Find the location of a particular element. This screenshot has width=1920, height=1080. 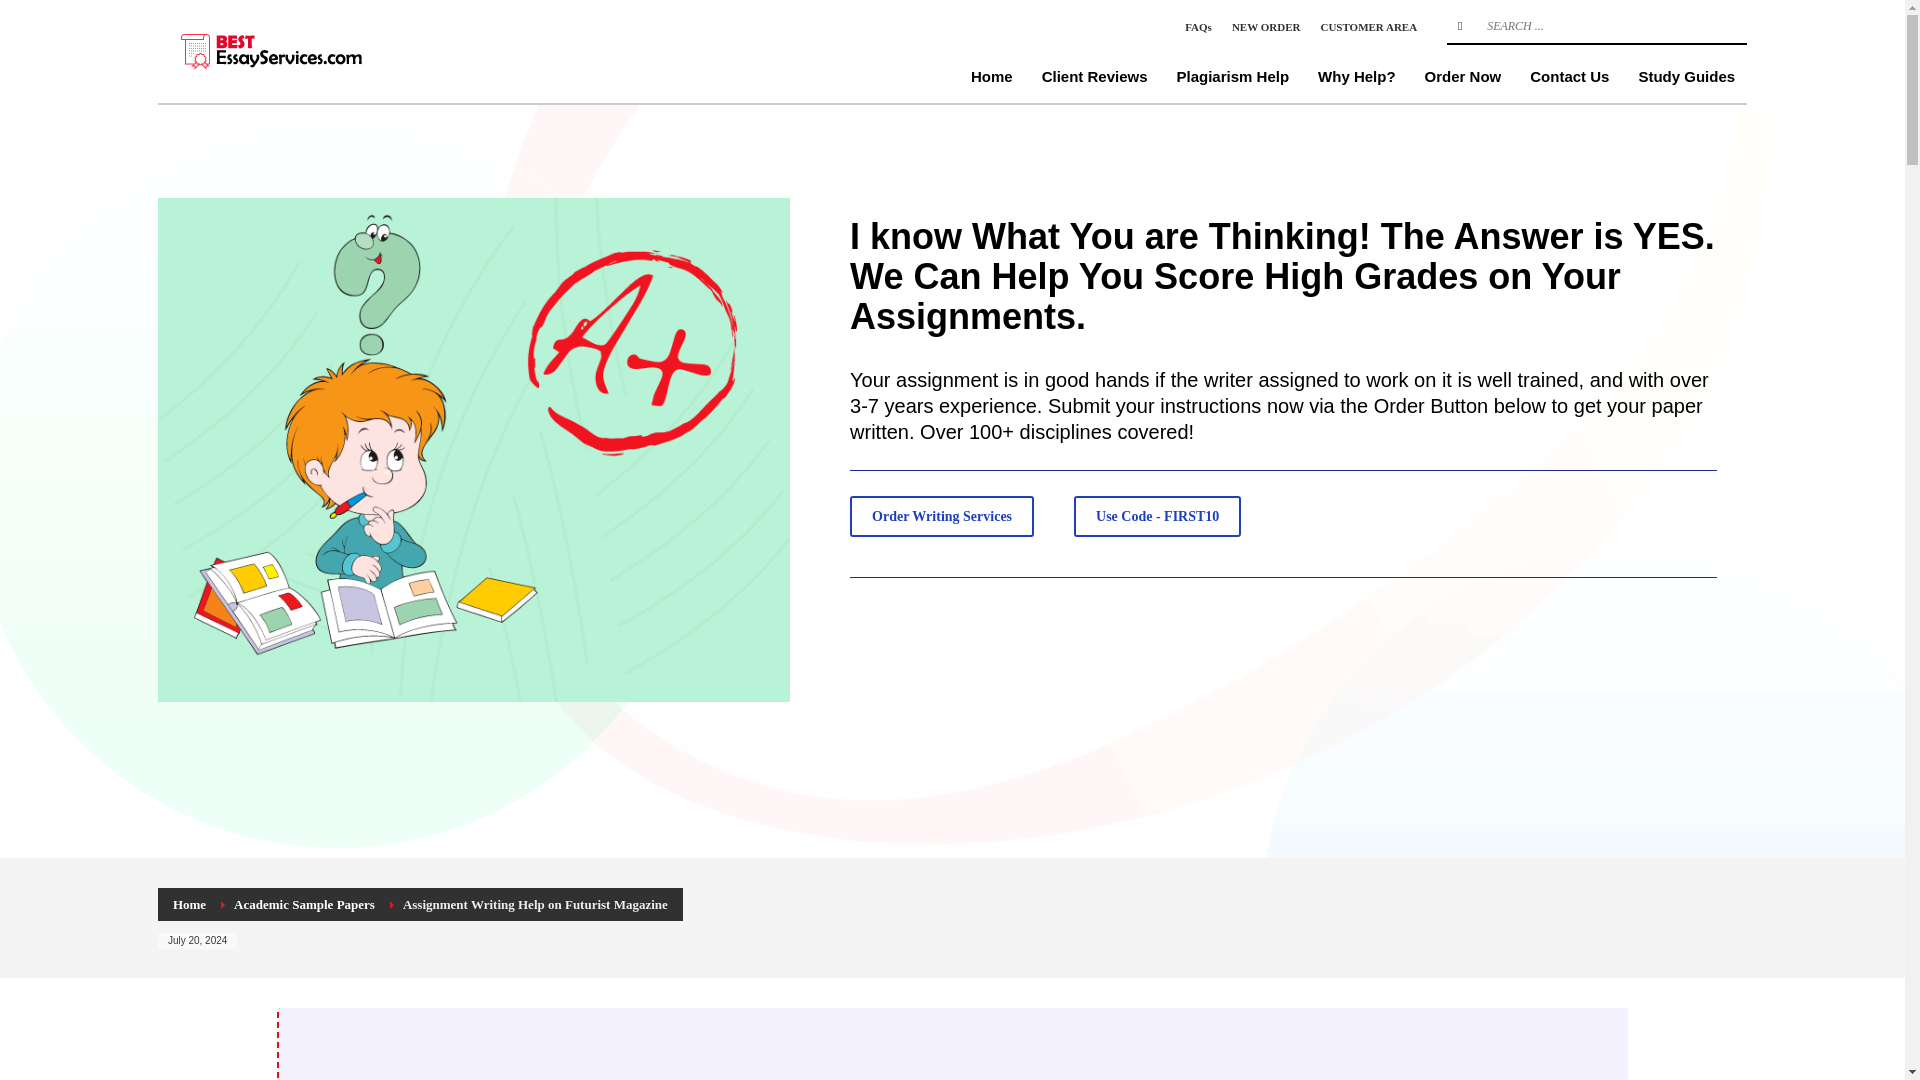

go is located at coordinates (1460, 26).